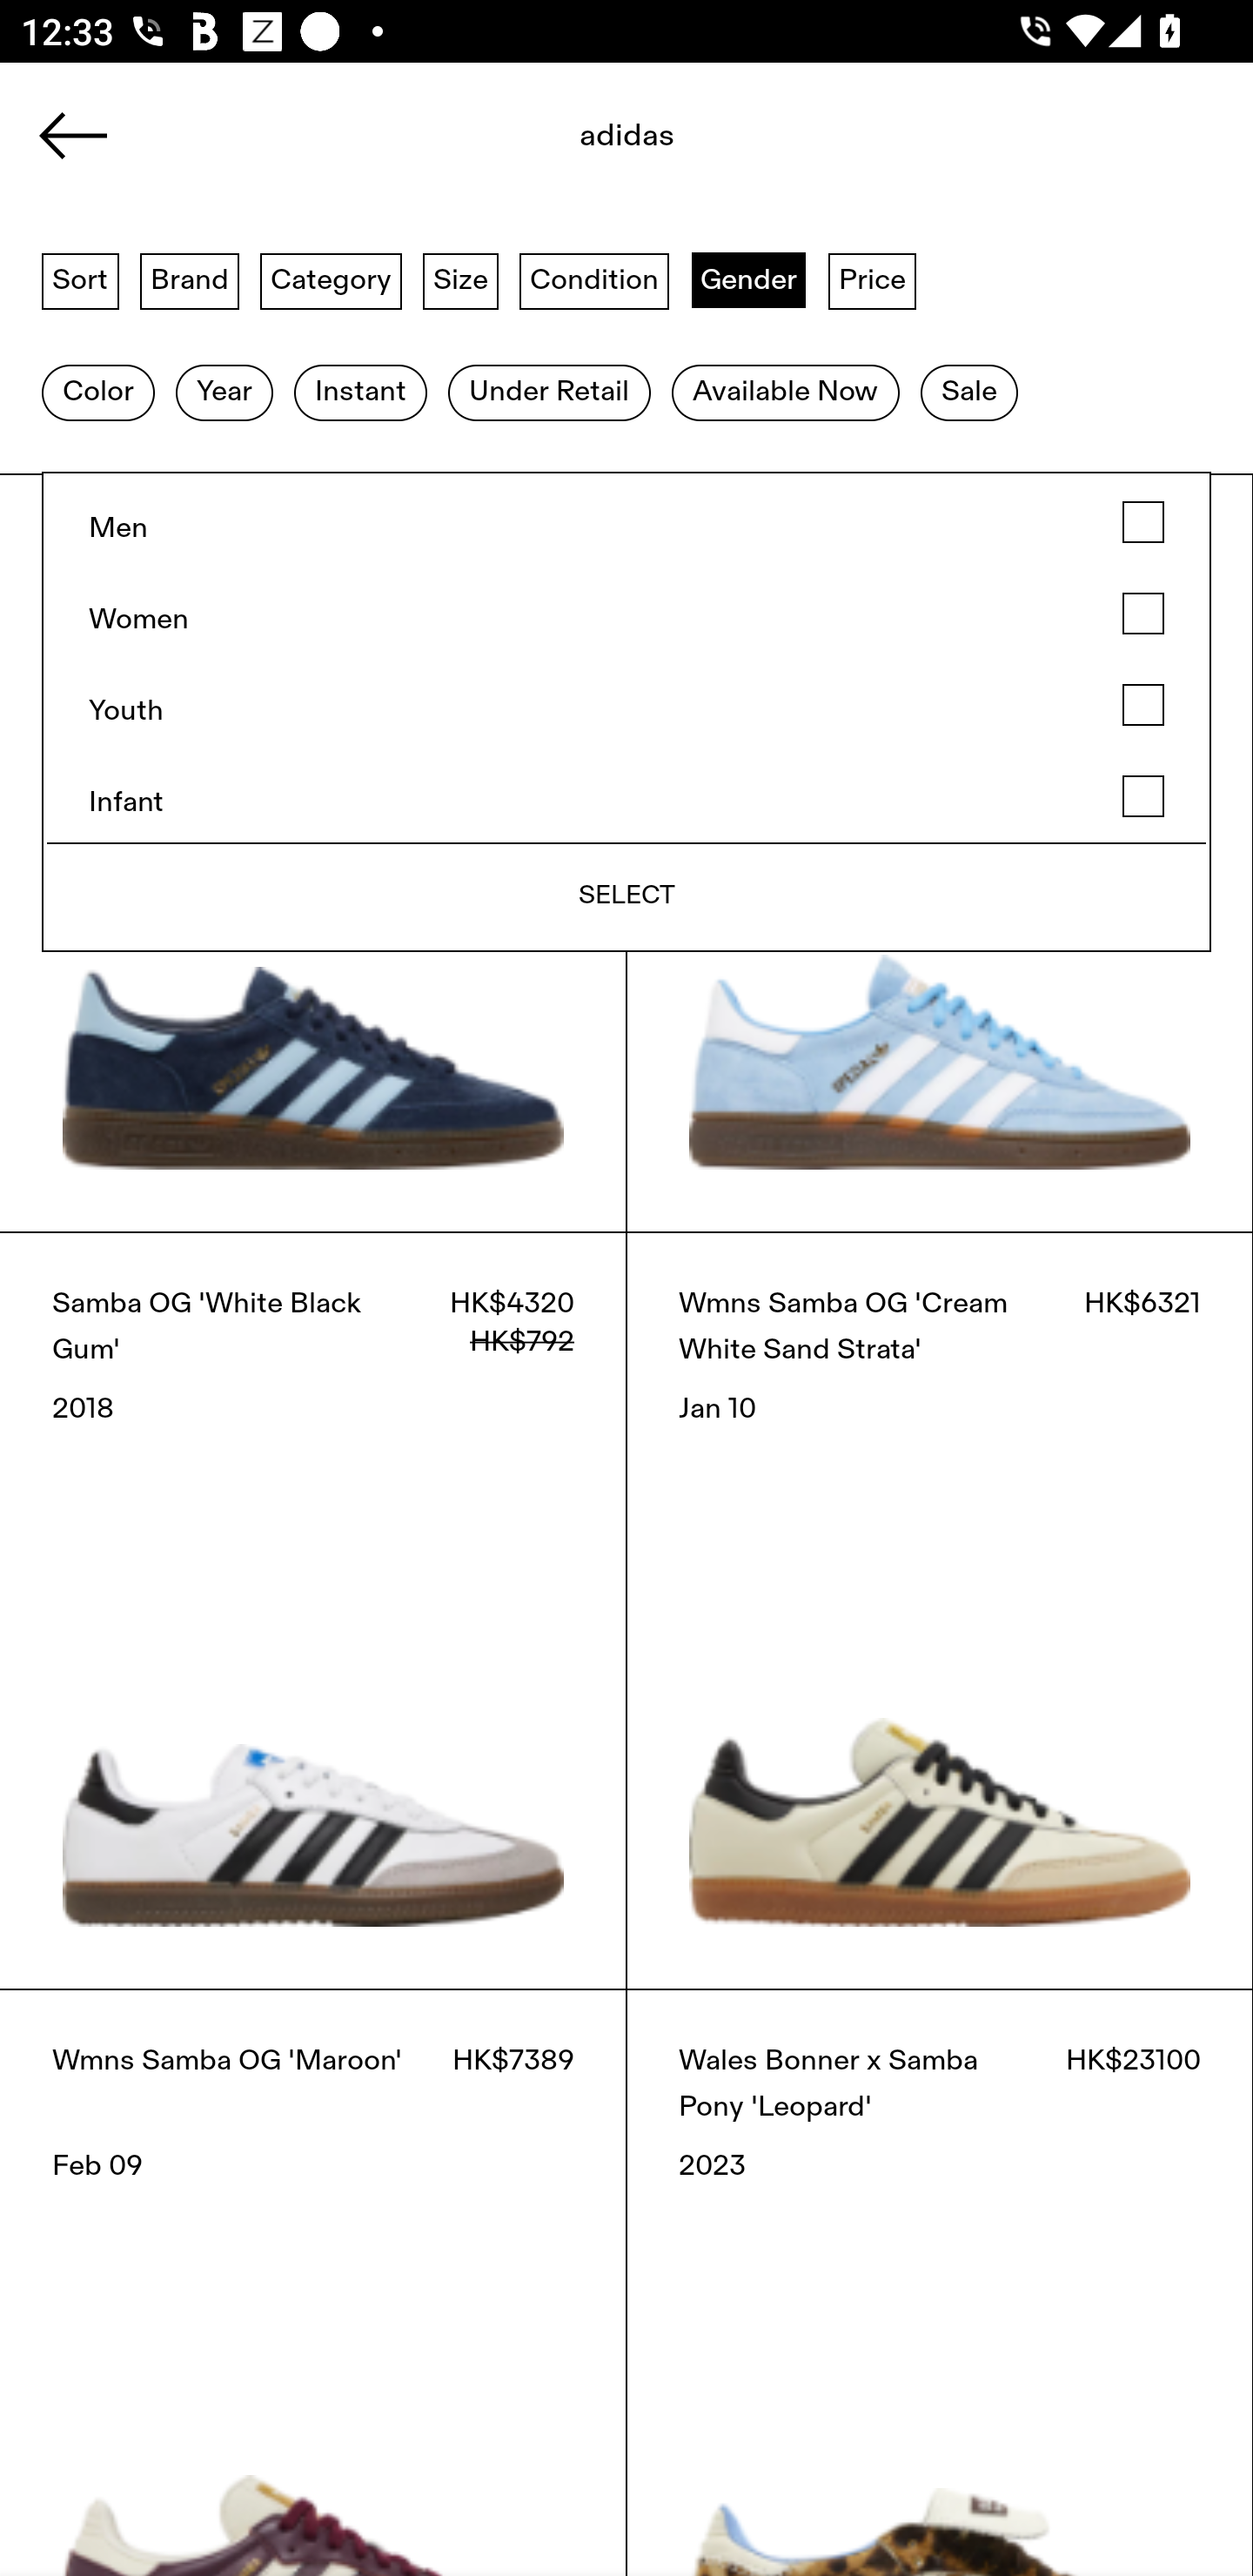 The height and width of the screenshot is (2576, 1253). I want to click on Condition, so click(593, 279).